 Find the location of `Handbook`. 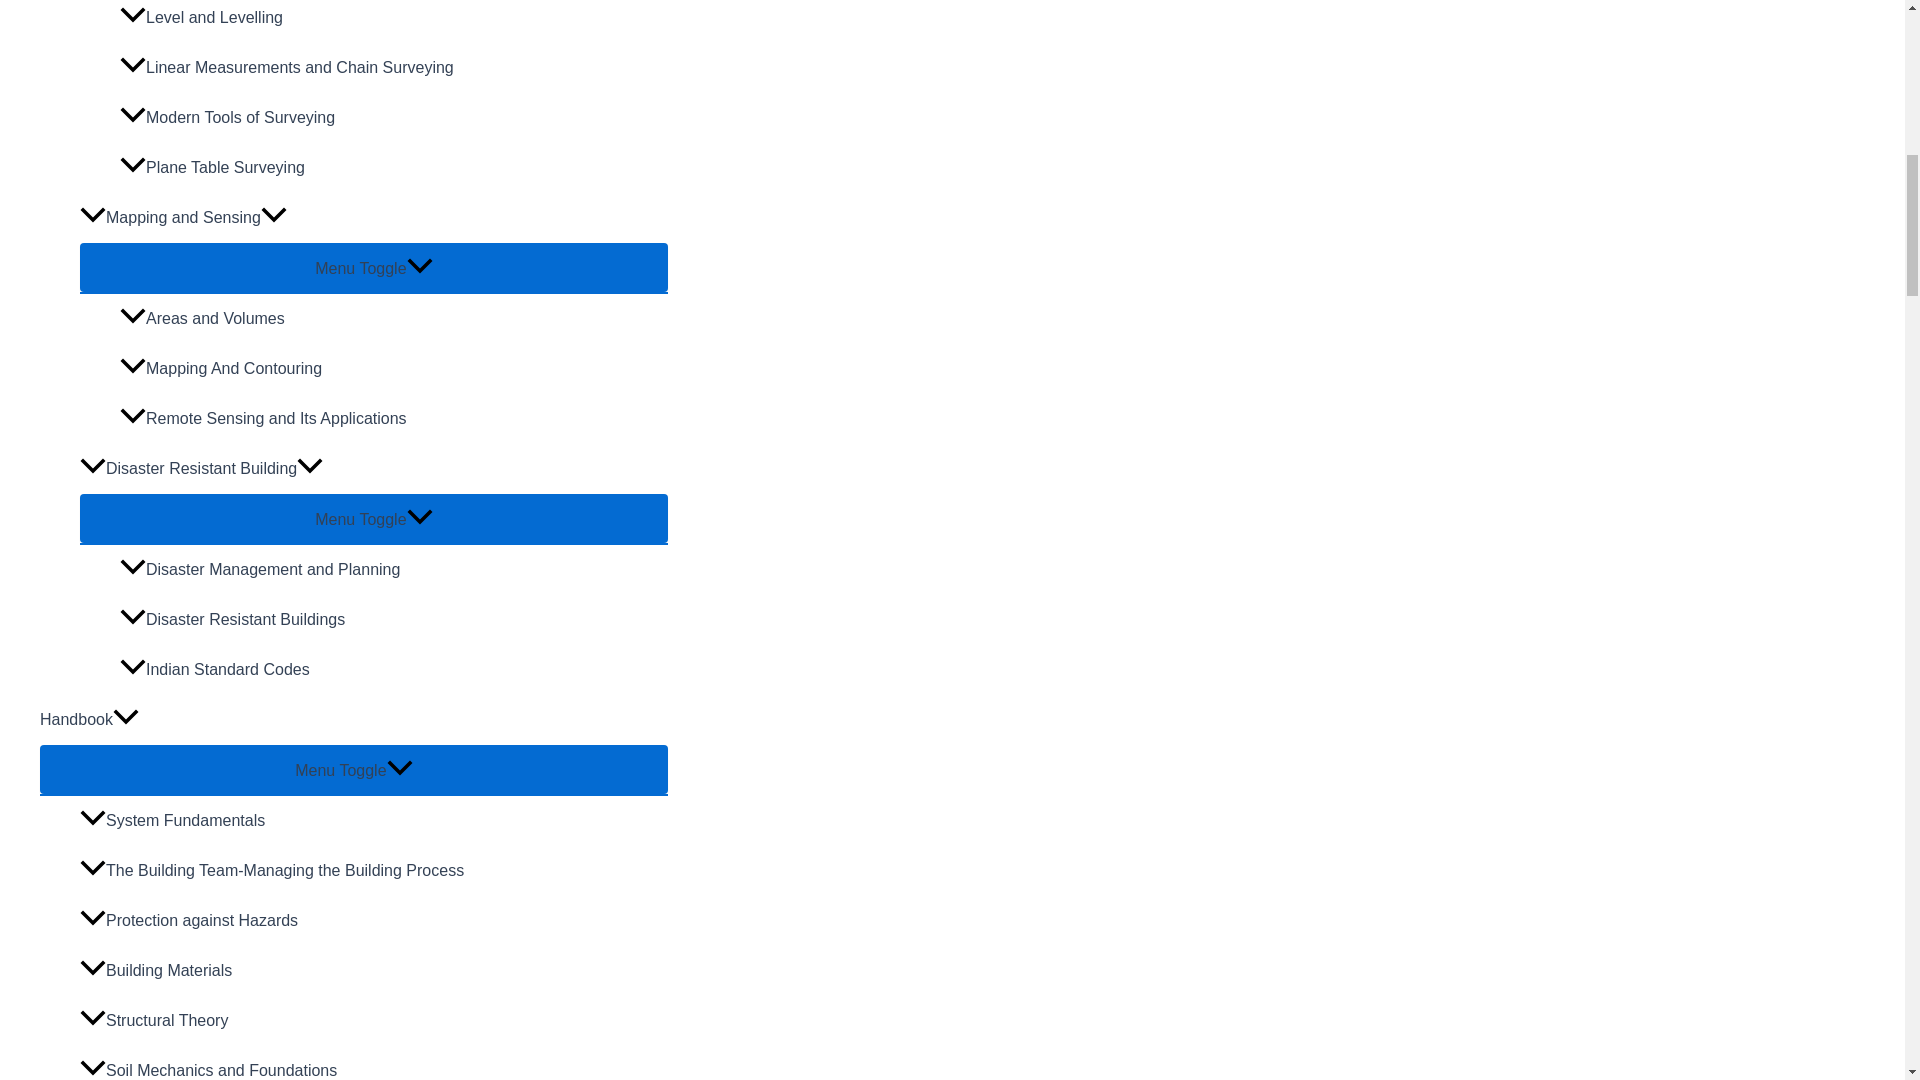

Handbook is located at coordinates (354, 720).